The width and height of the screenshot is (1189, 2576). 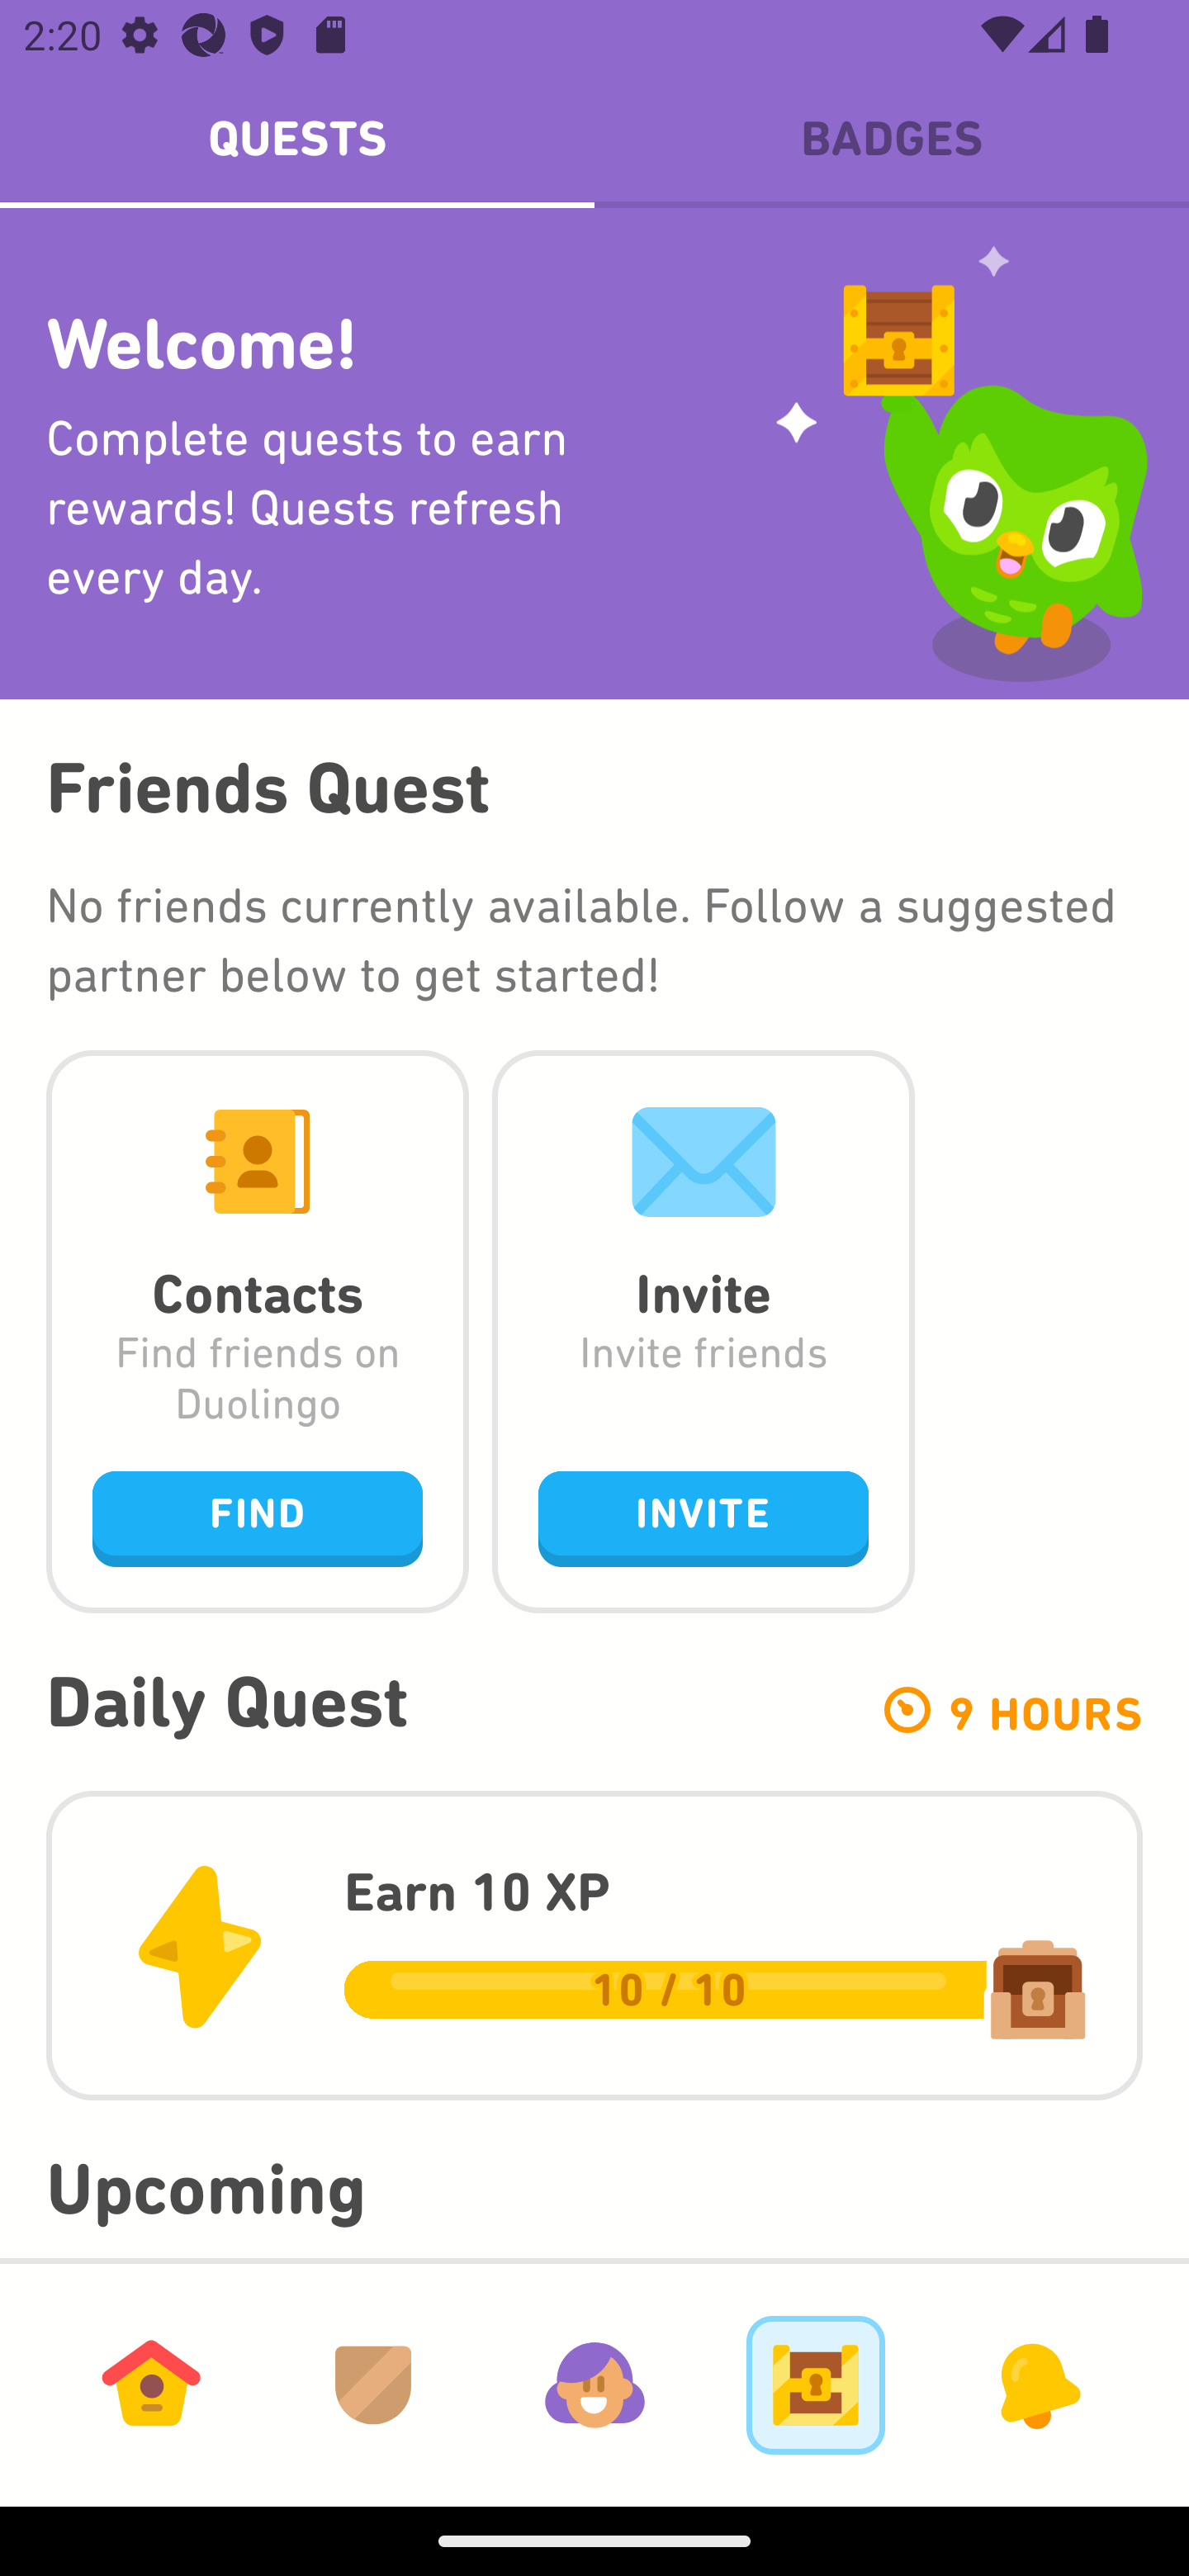 I want to click on Goals Tab, so click(x=816, y=2384).